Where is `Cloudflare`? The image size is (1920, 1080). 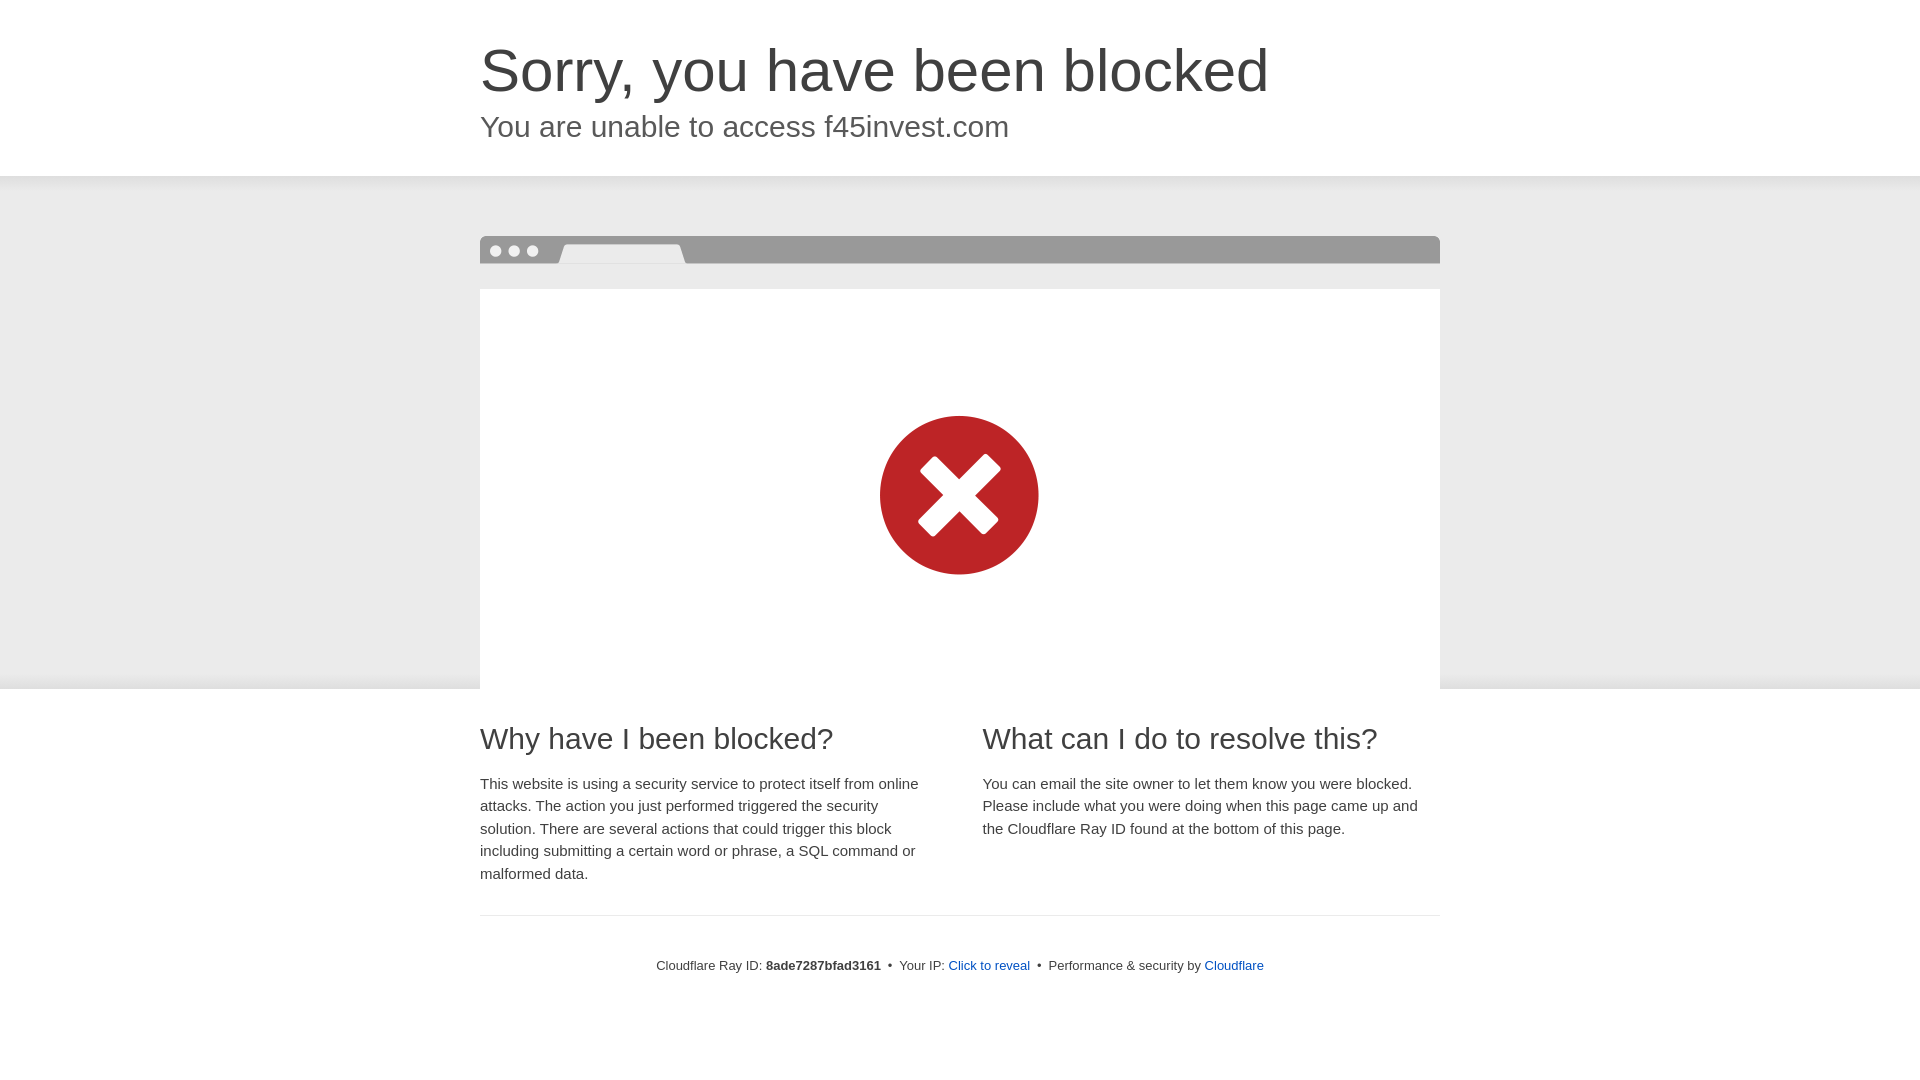 Cloudflare is located at coordinates (1234, 965).